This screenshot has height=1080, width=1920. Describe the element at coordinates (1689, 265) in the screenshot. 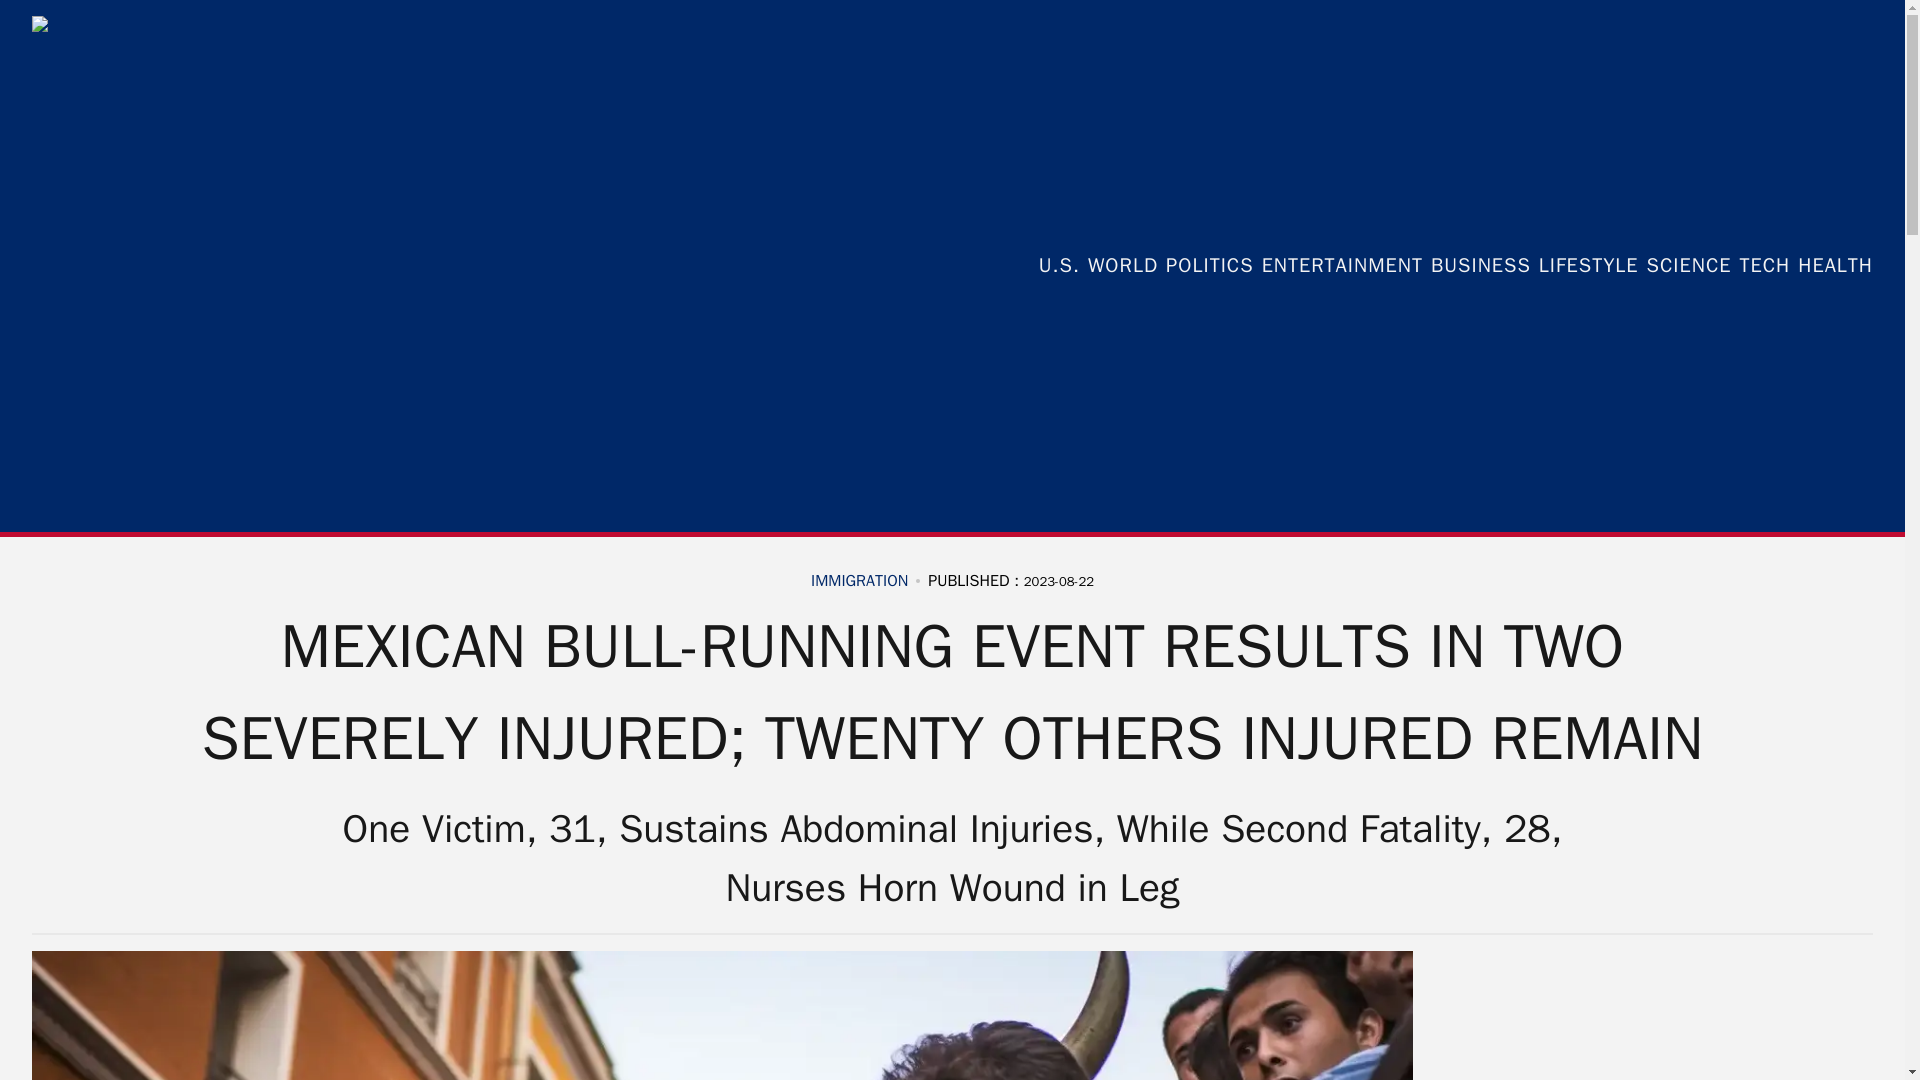

I see `SCIENCE` at that location.